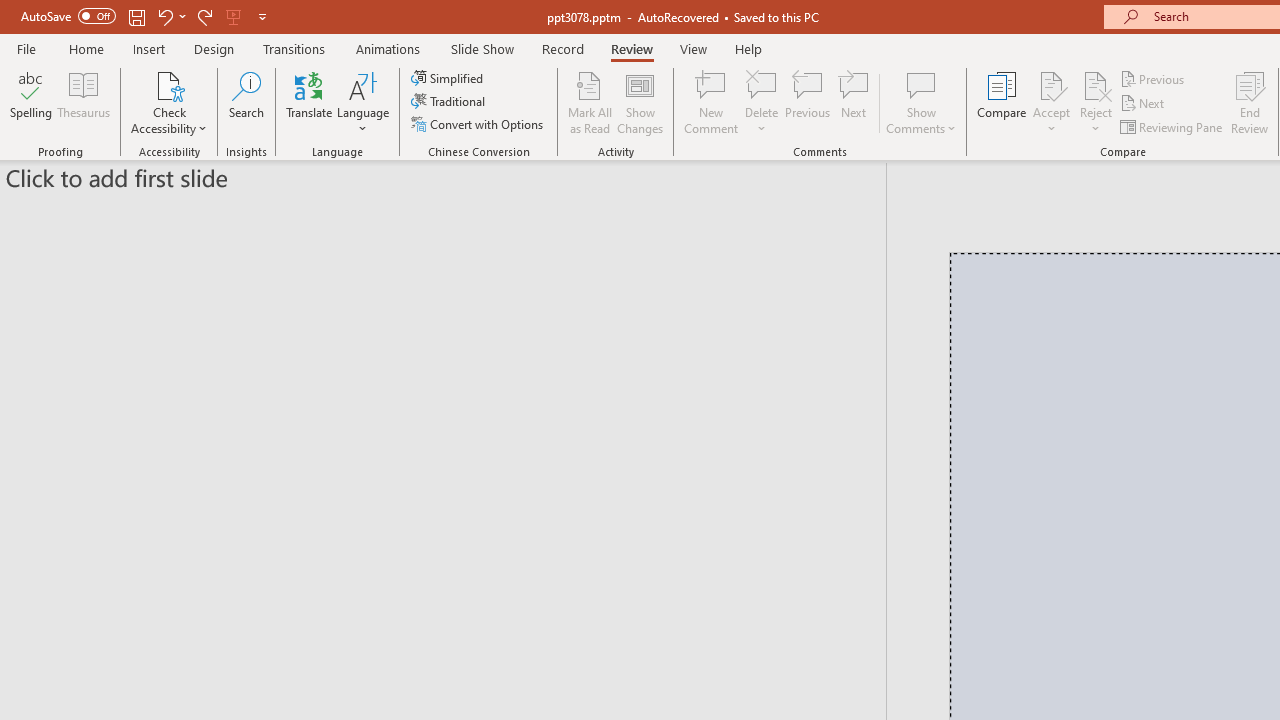  What do you see at coordinates (84, 102) in the screenshot?
I see `Thesaurus...` at bounding box center [84, 102].